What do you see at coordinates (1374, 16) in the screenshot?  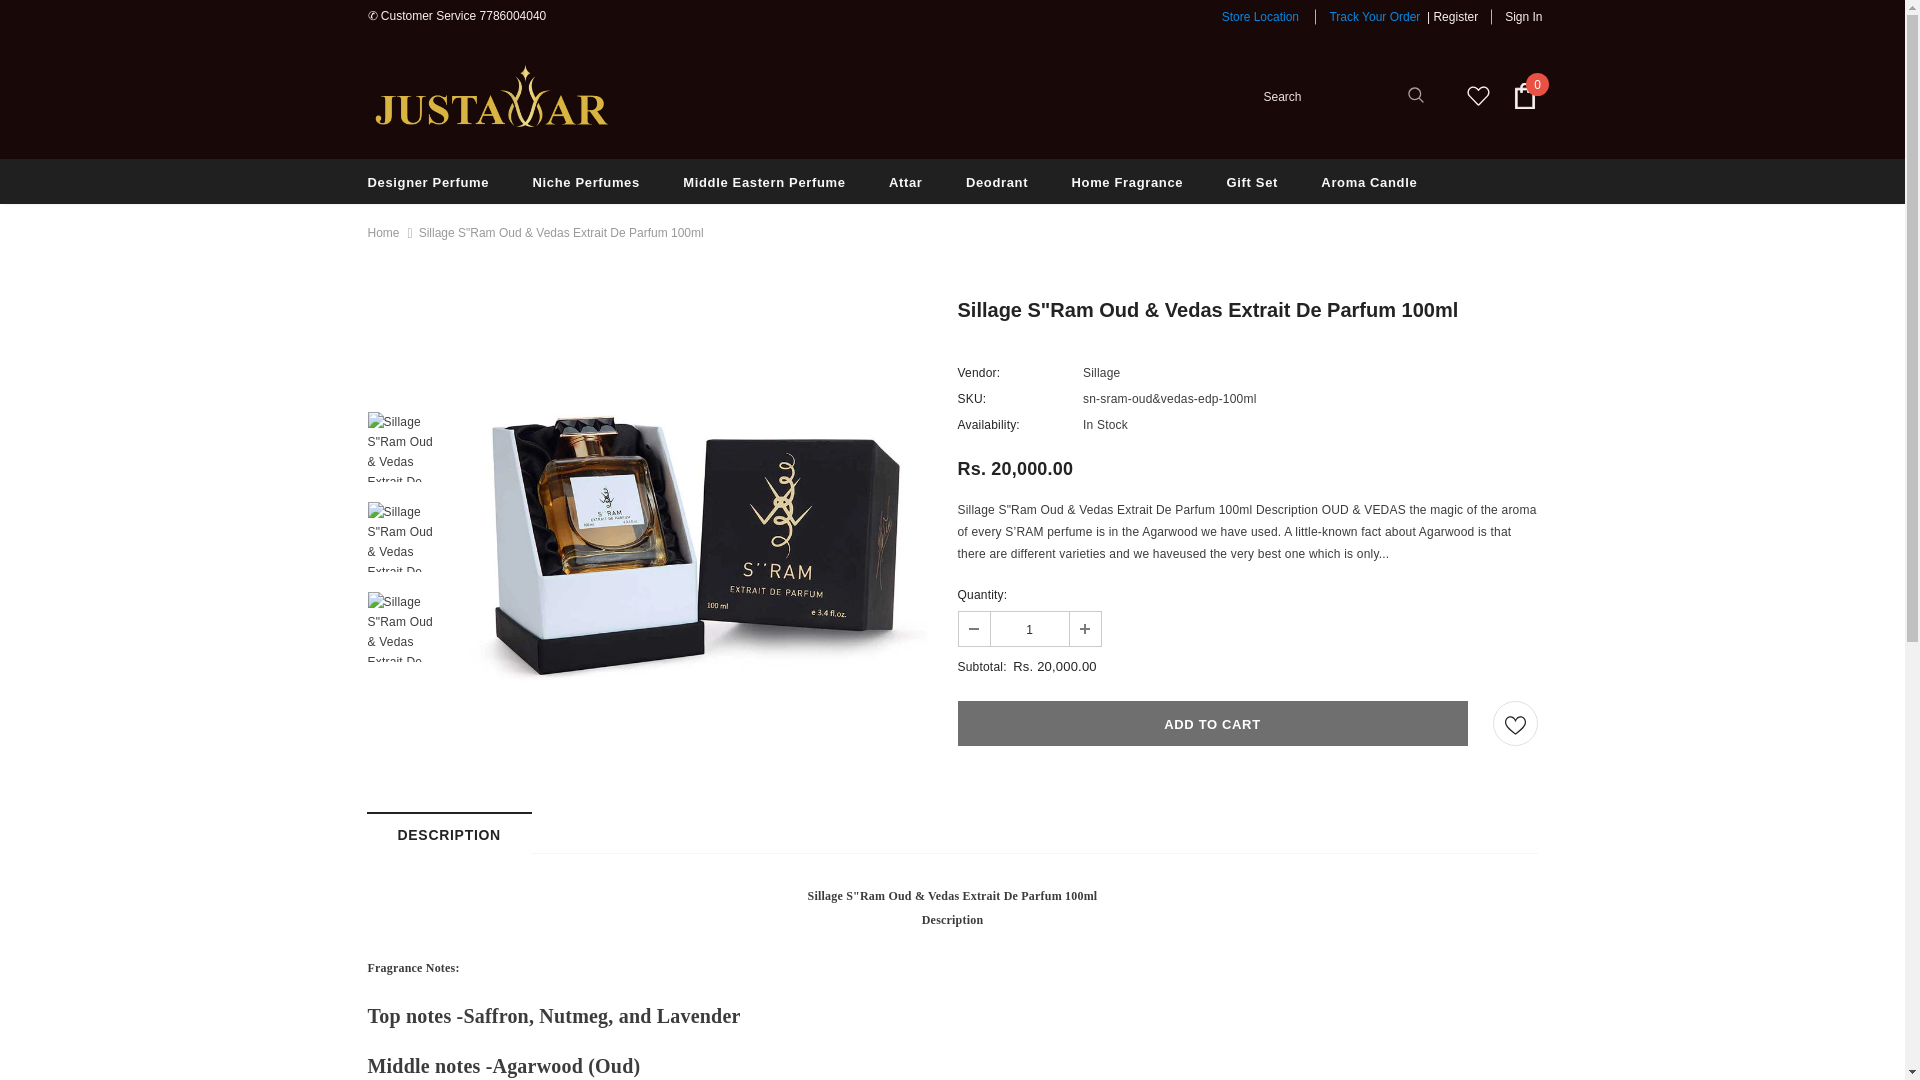 I see `Track Your Order` at bounding box center [1374, 16].